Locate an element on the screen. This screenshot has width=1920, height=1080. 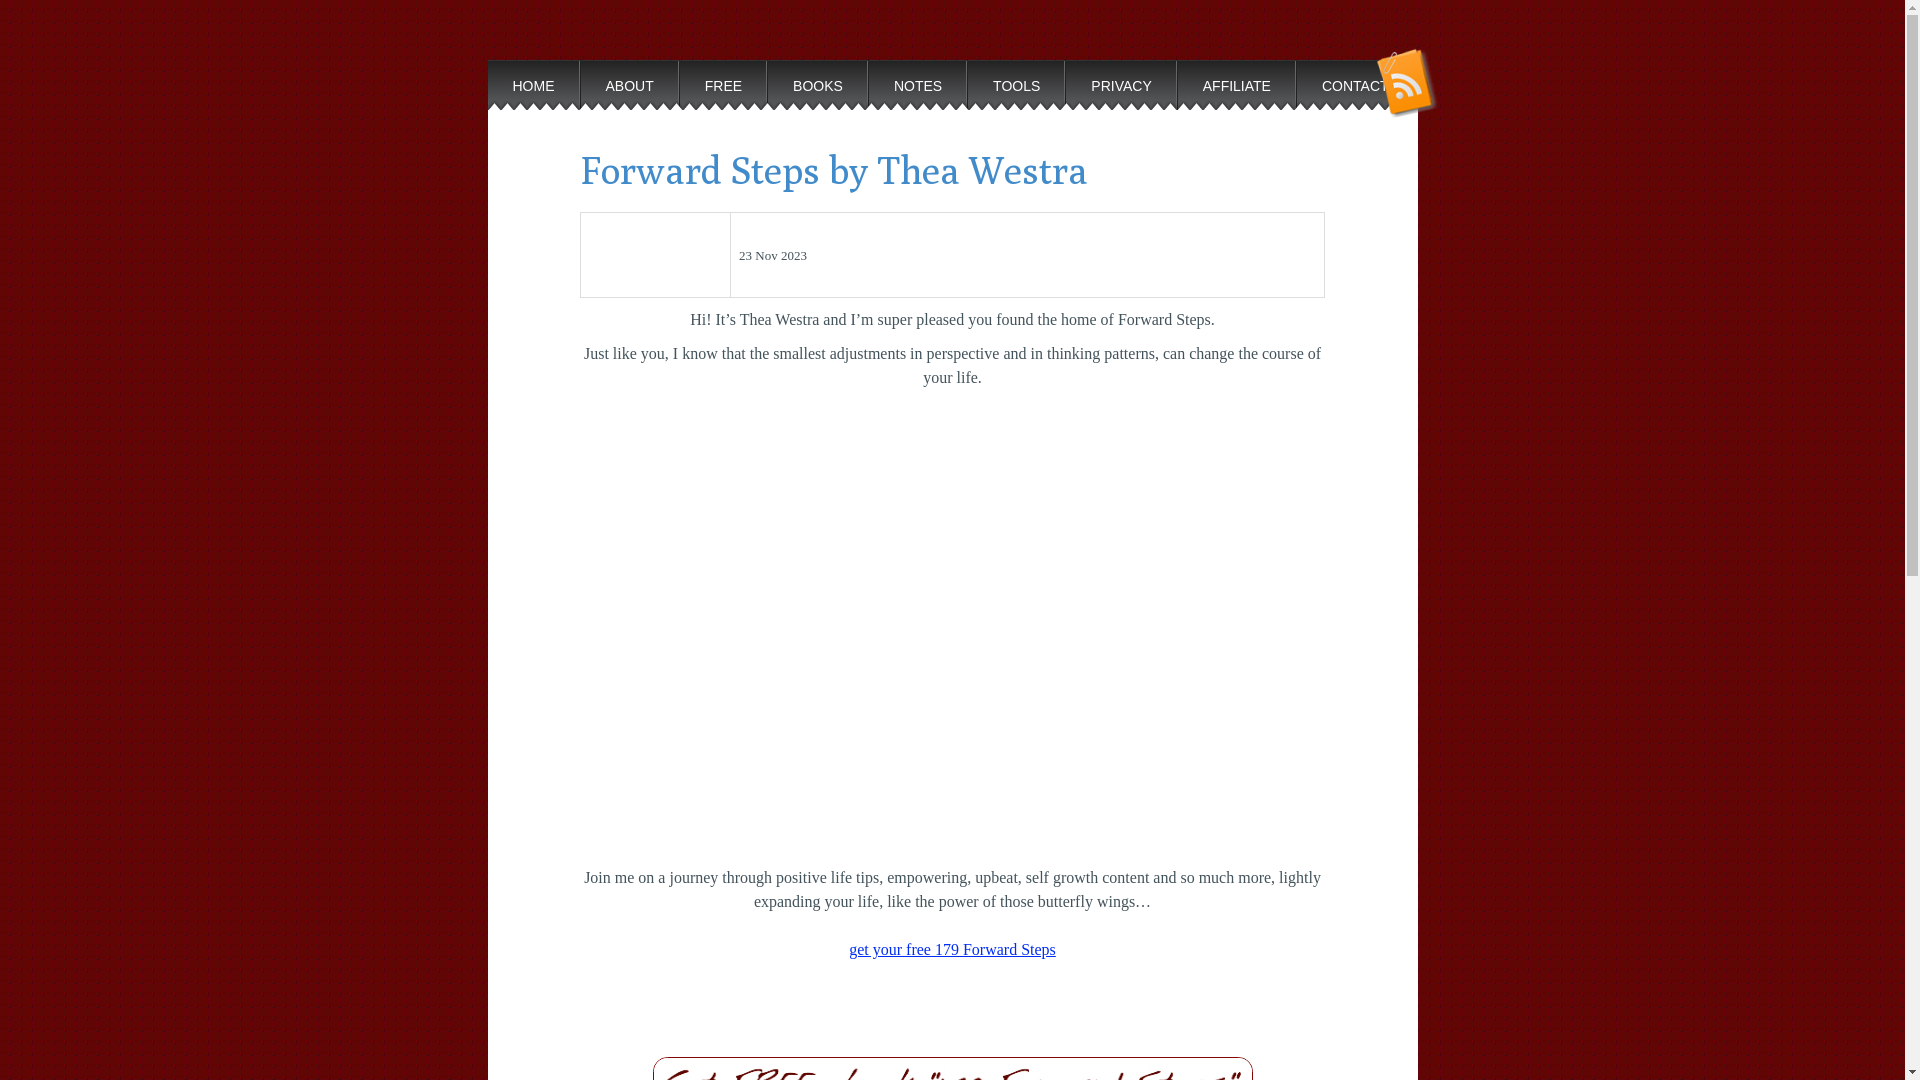
CONTACT is located at coordinates (1356, 94).